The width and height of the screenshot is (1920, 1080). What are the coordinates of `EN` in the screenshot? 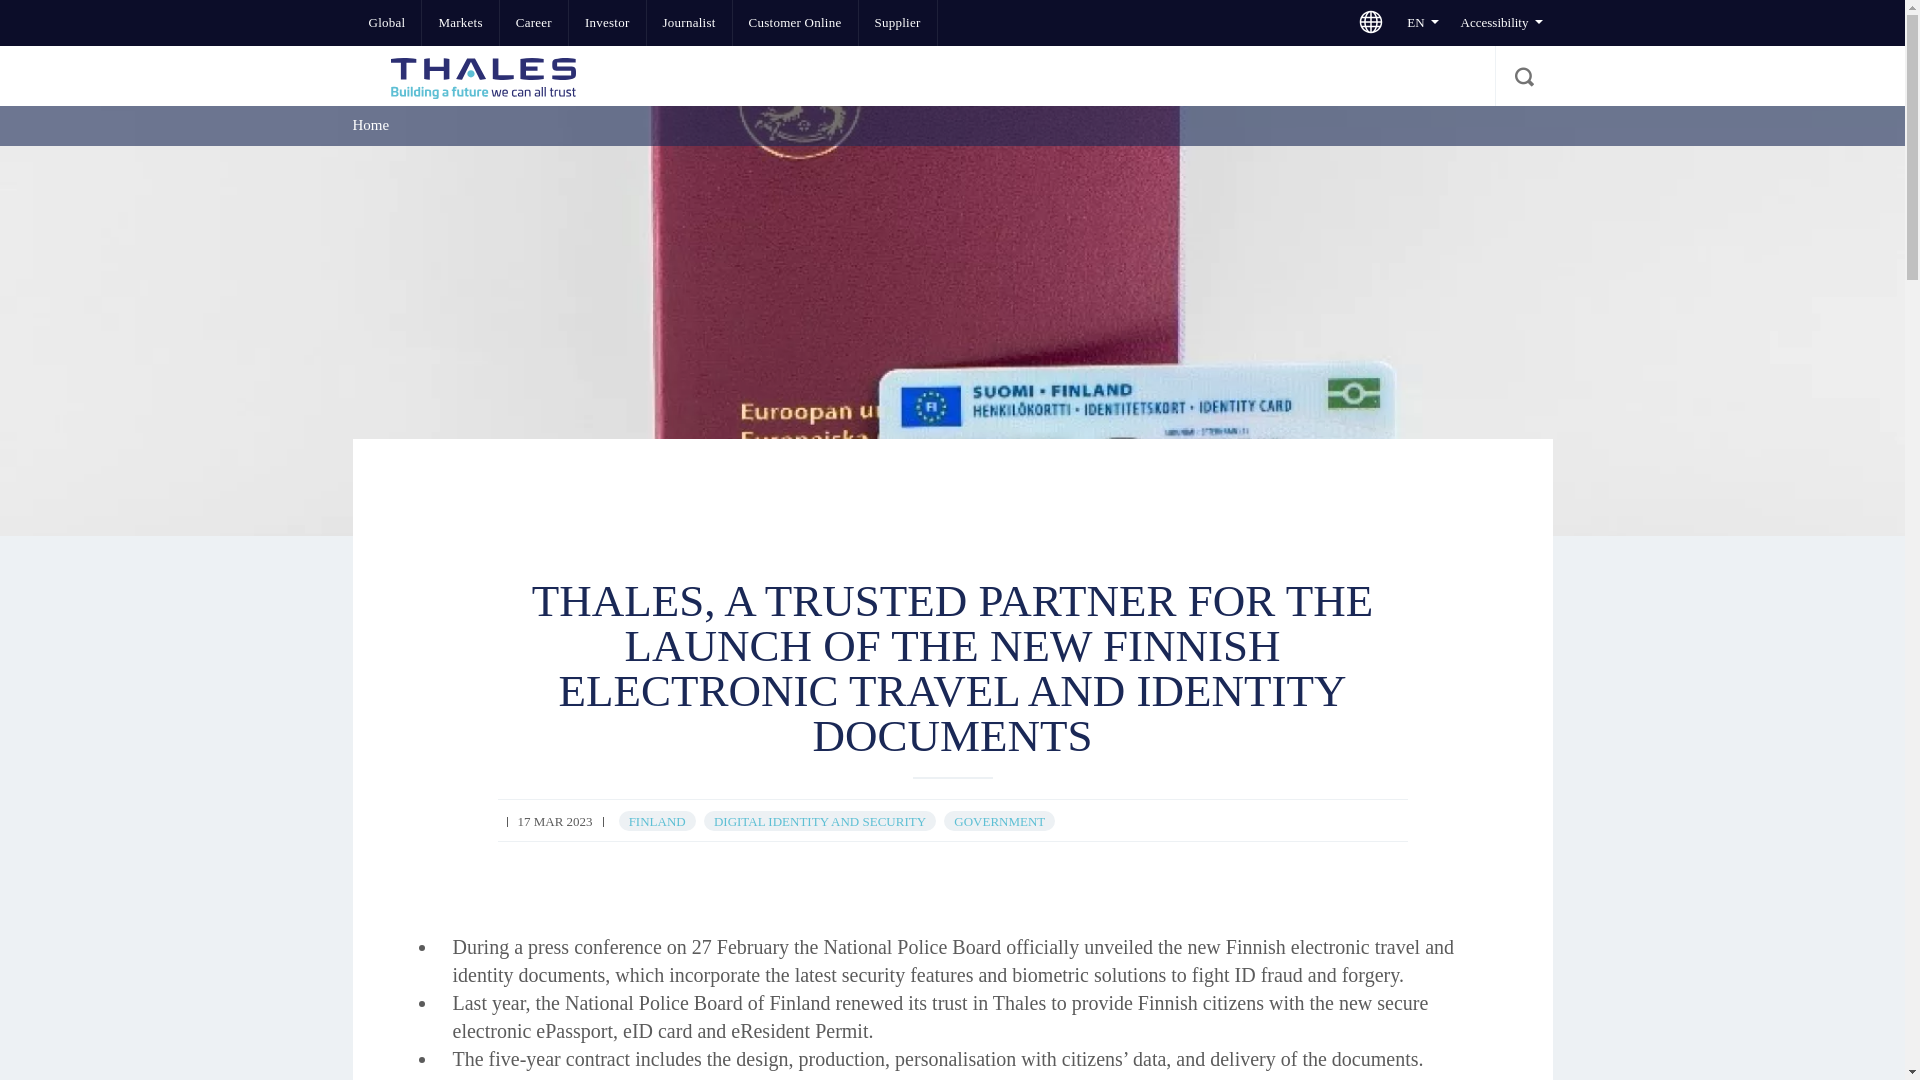 It's located at (1421, 23).